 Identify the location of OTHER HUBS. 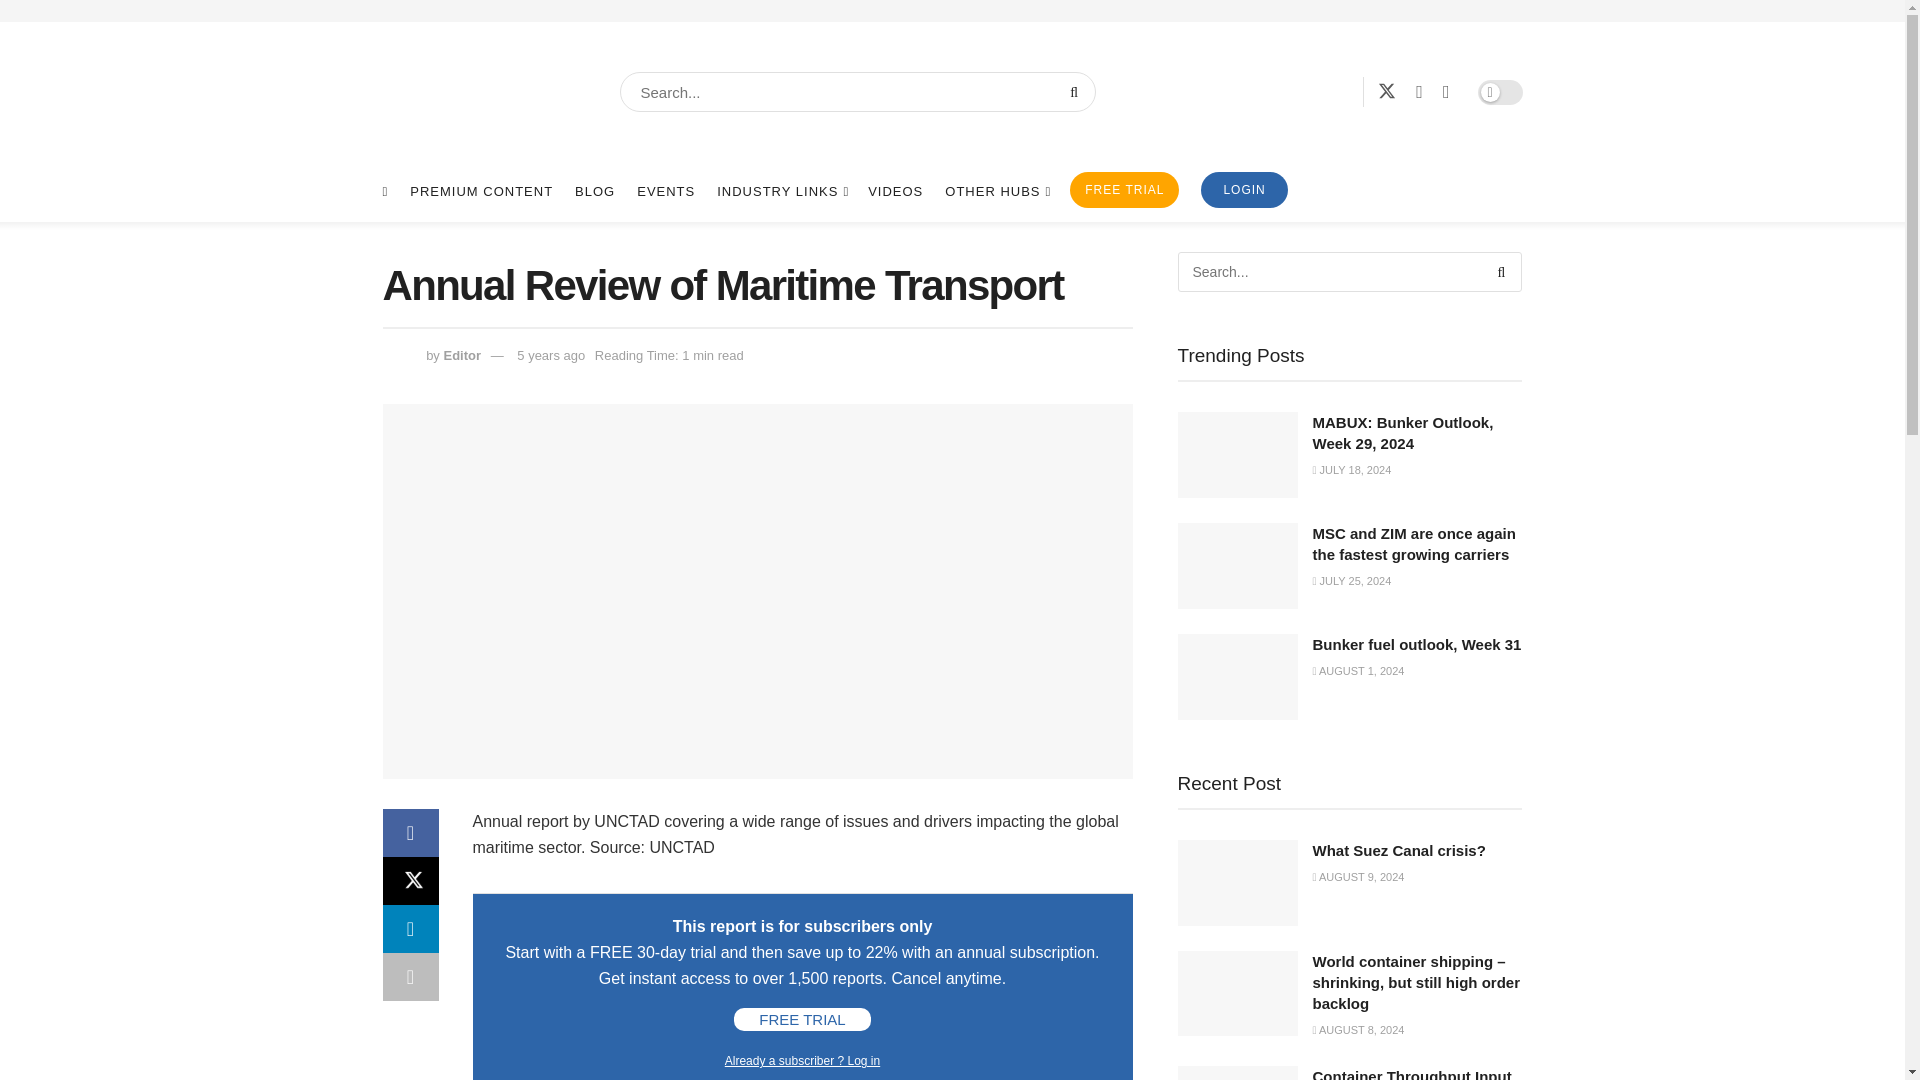
(996, 192).